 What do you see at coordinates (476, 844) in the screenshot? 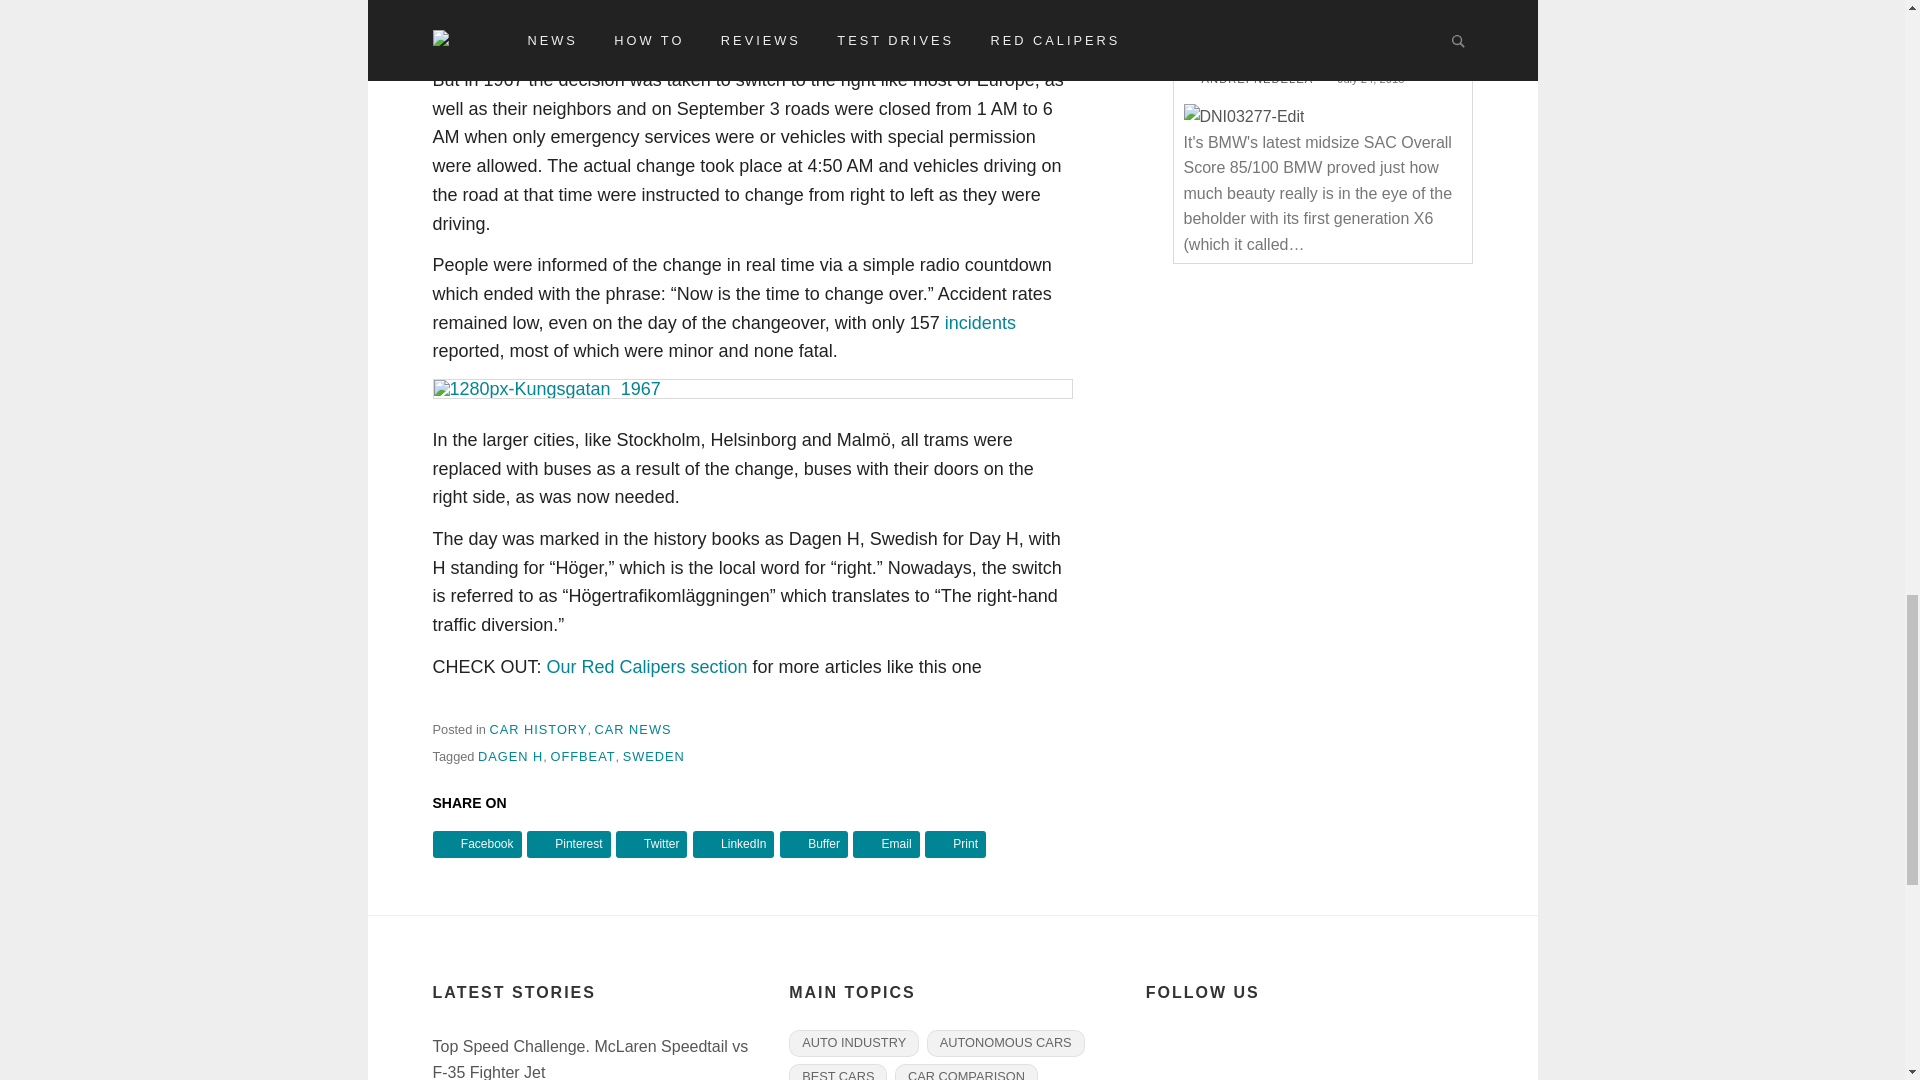
I see `Facebook` at bounding box center [476, 844].